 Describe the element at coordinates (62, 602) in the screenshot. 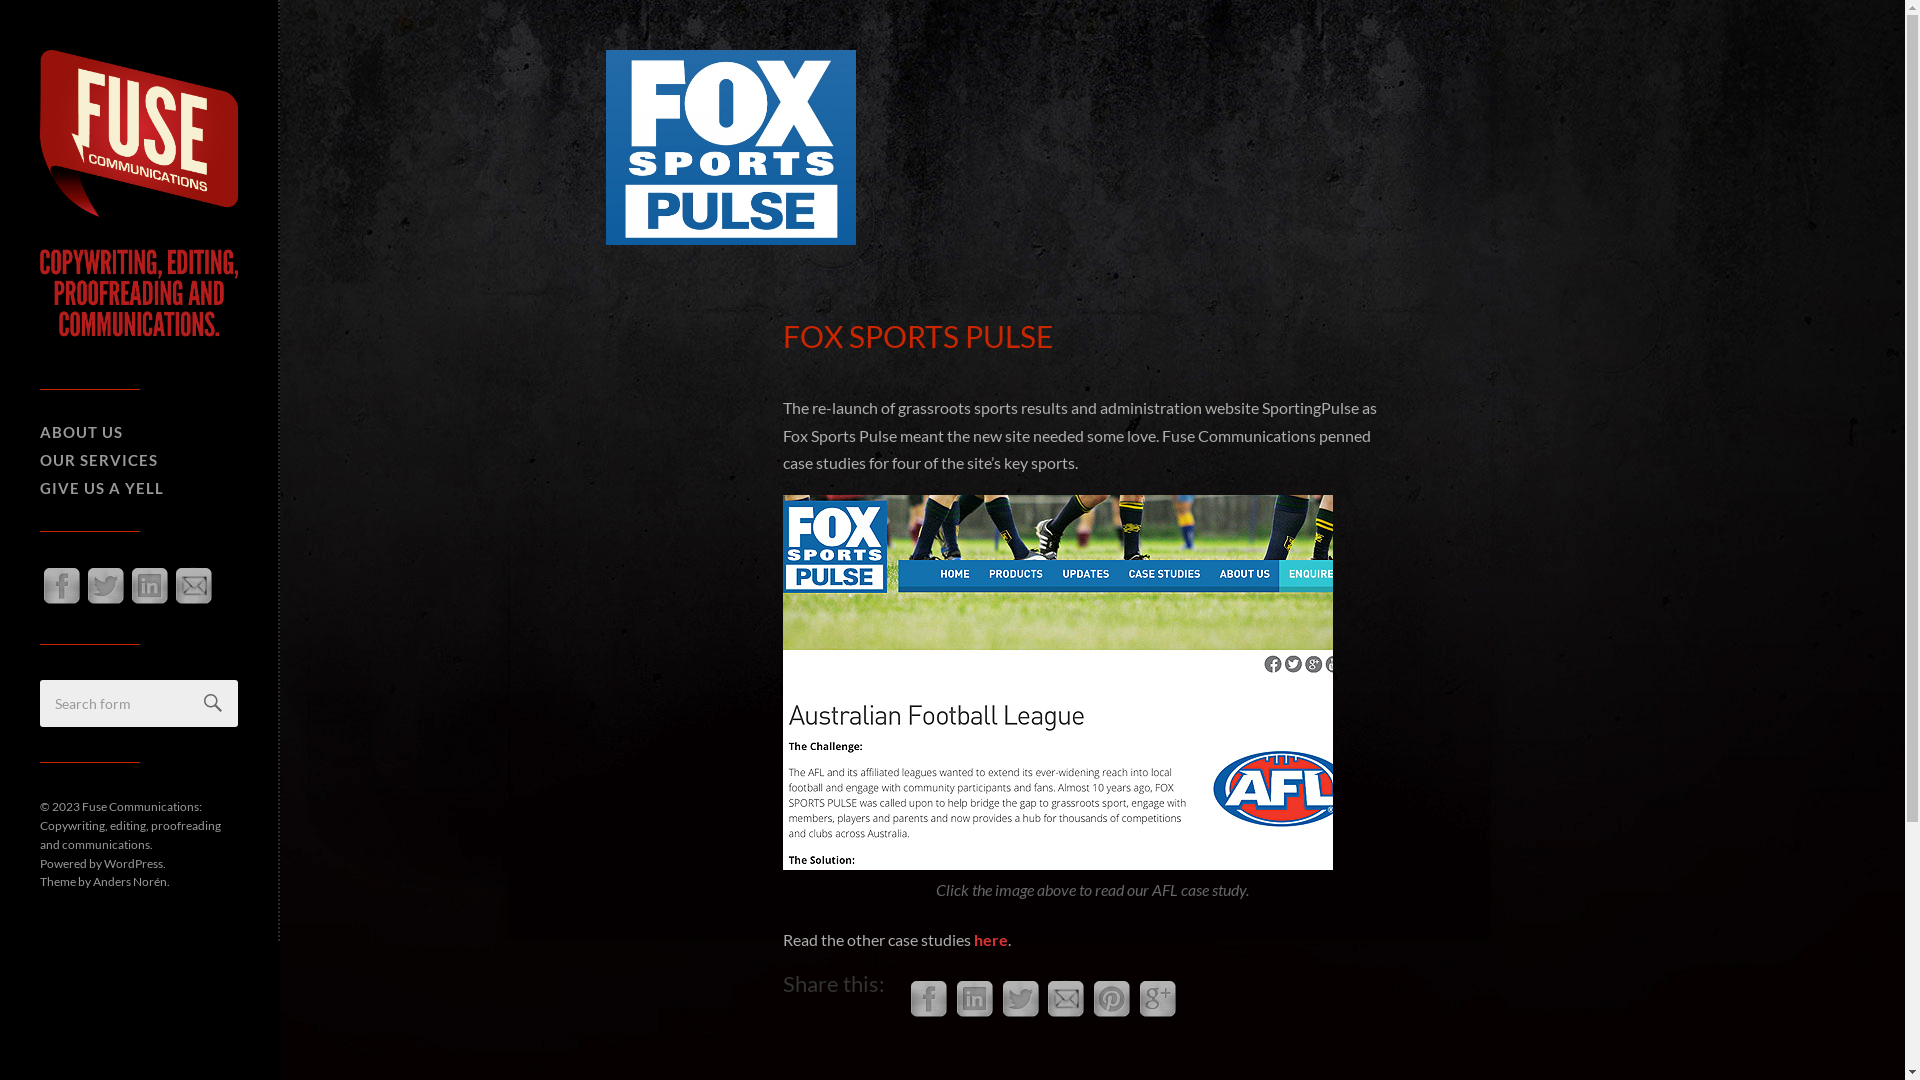

I see `Facebook` at that location.